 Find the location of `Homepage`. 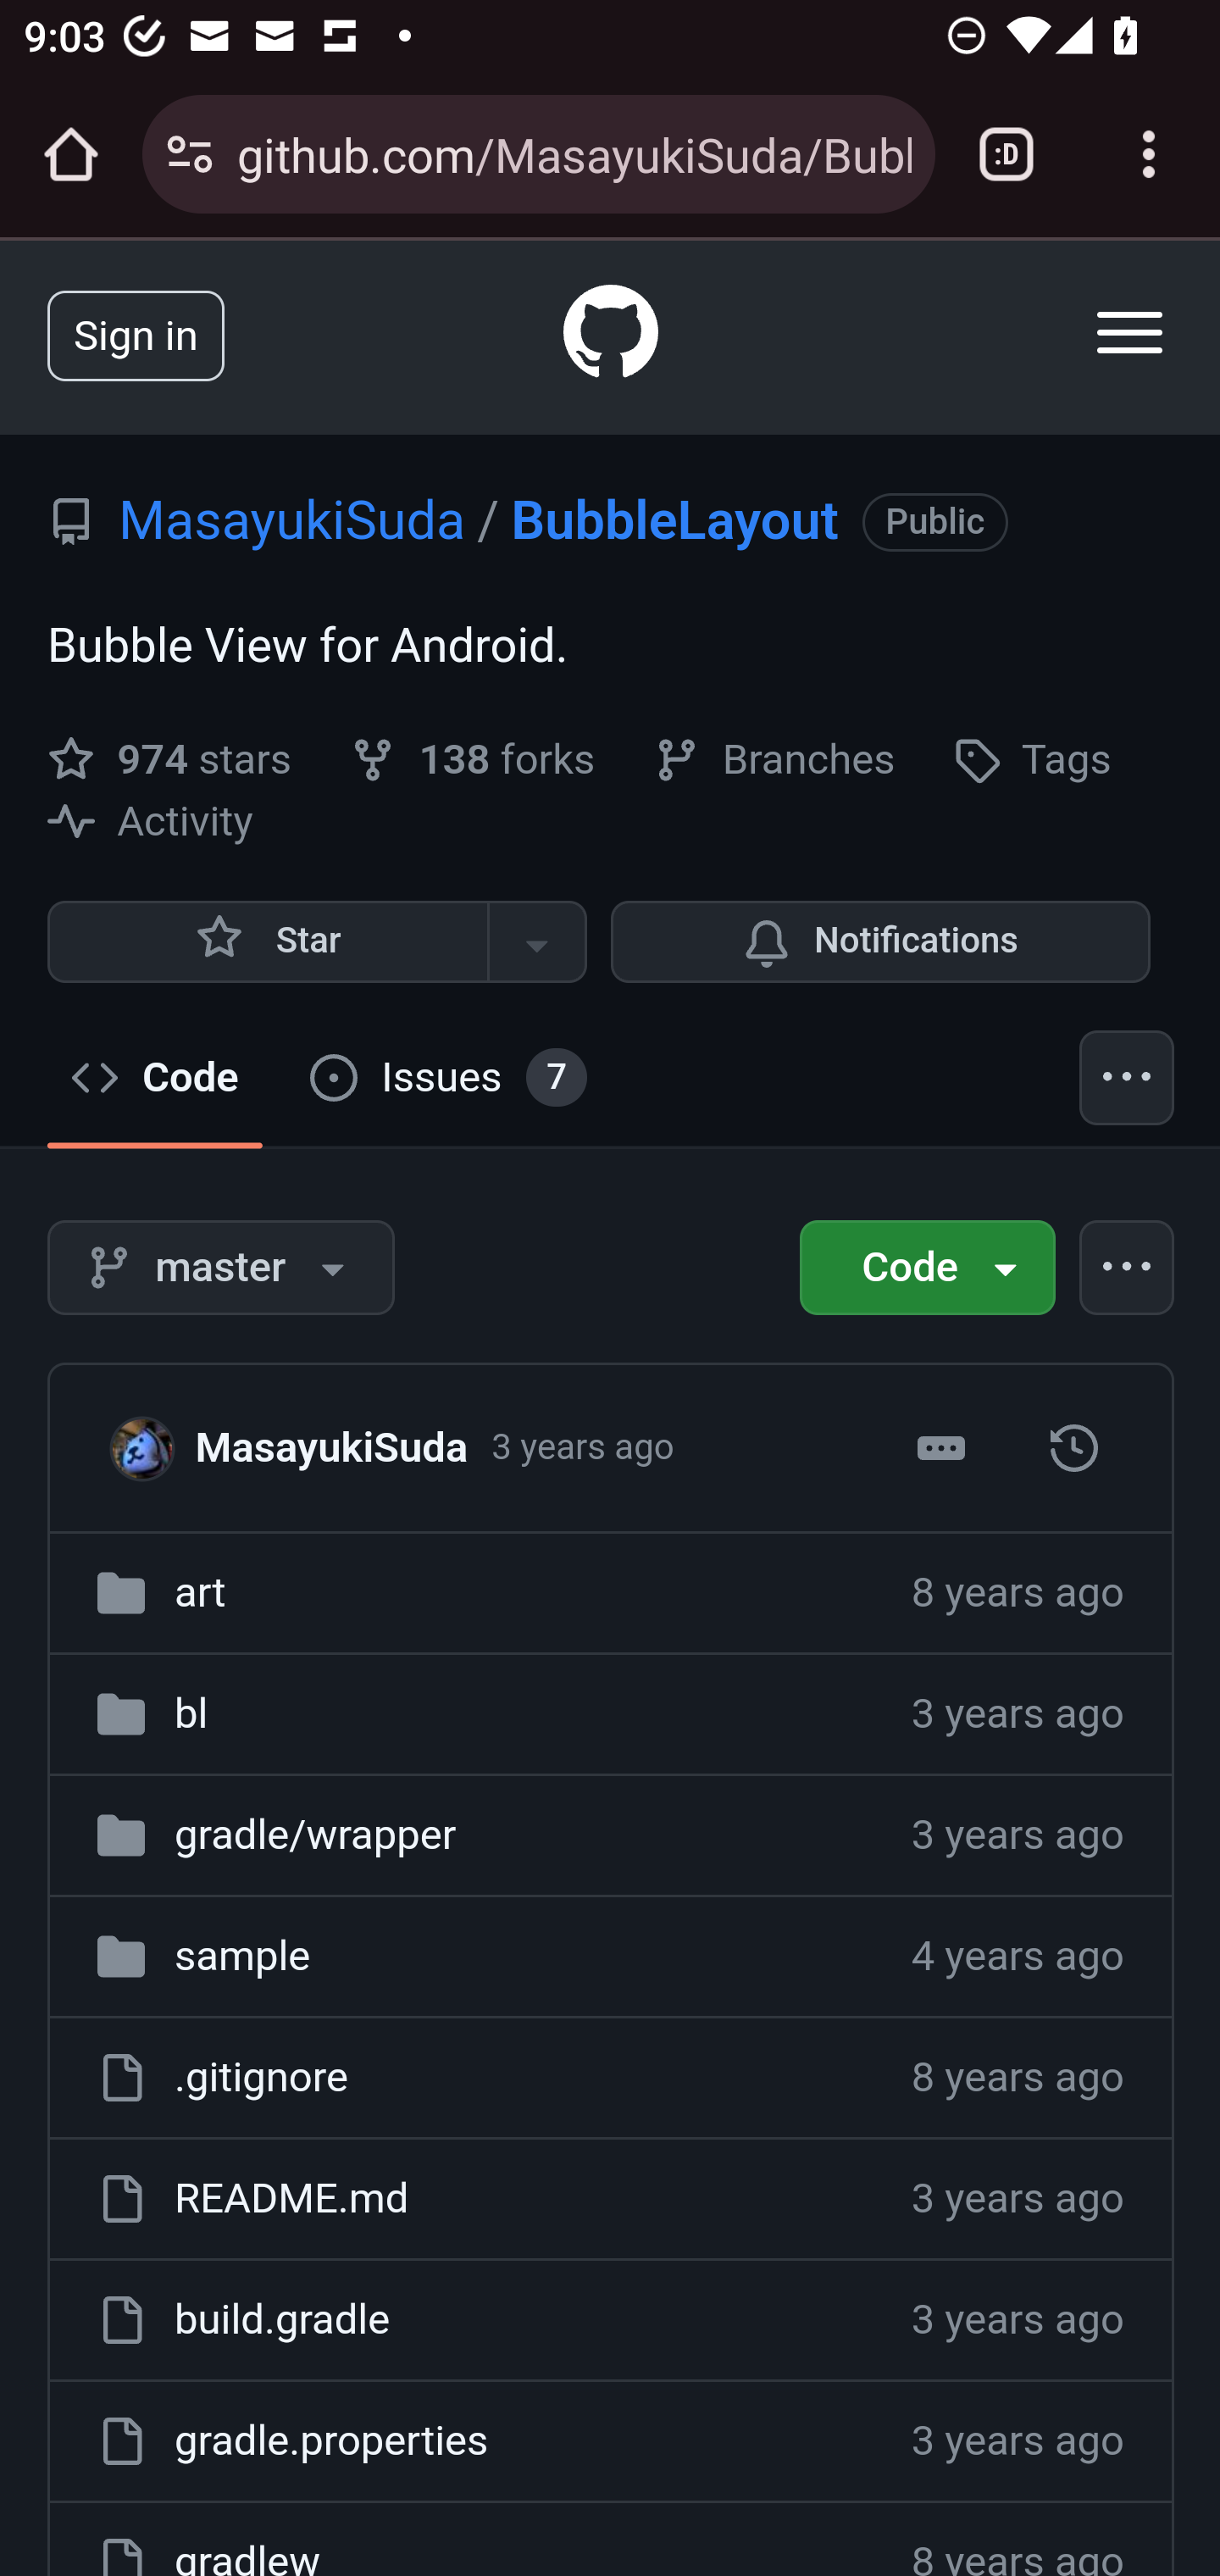

Homepage is located at coordinates (612, 337).